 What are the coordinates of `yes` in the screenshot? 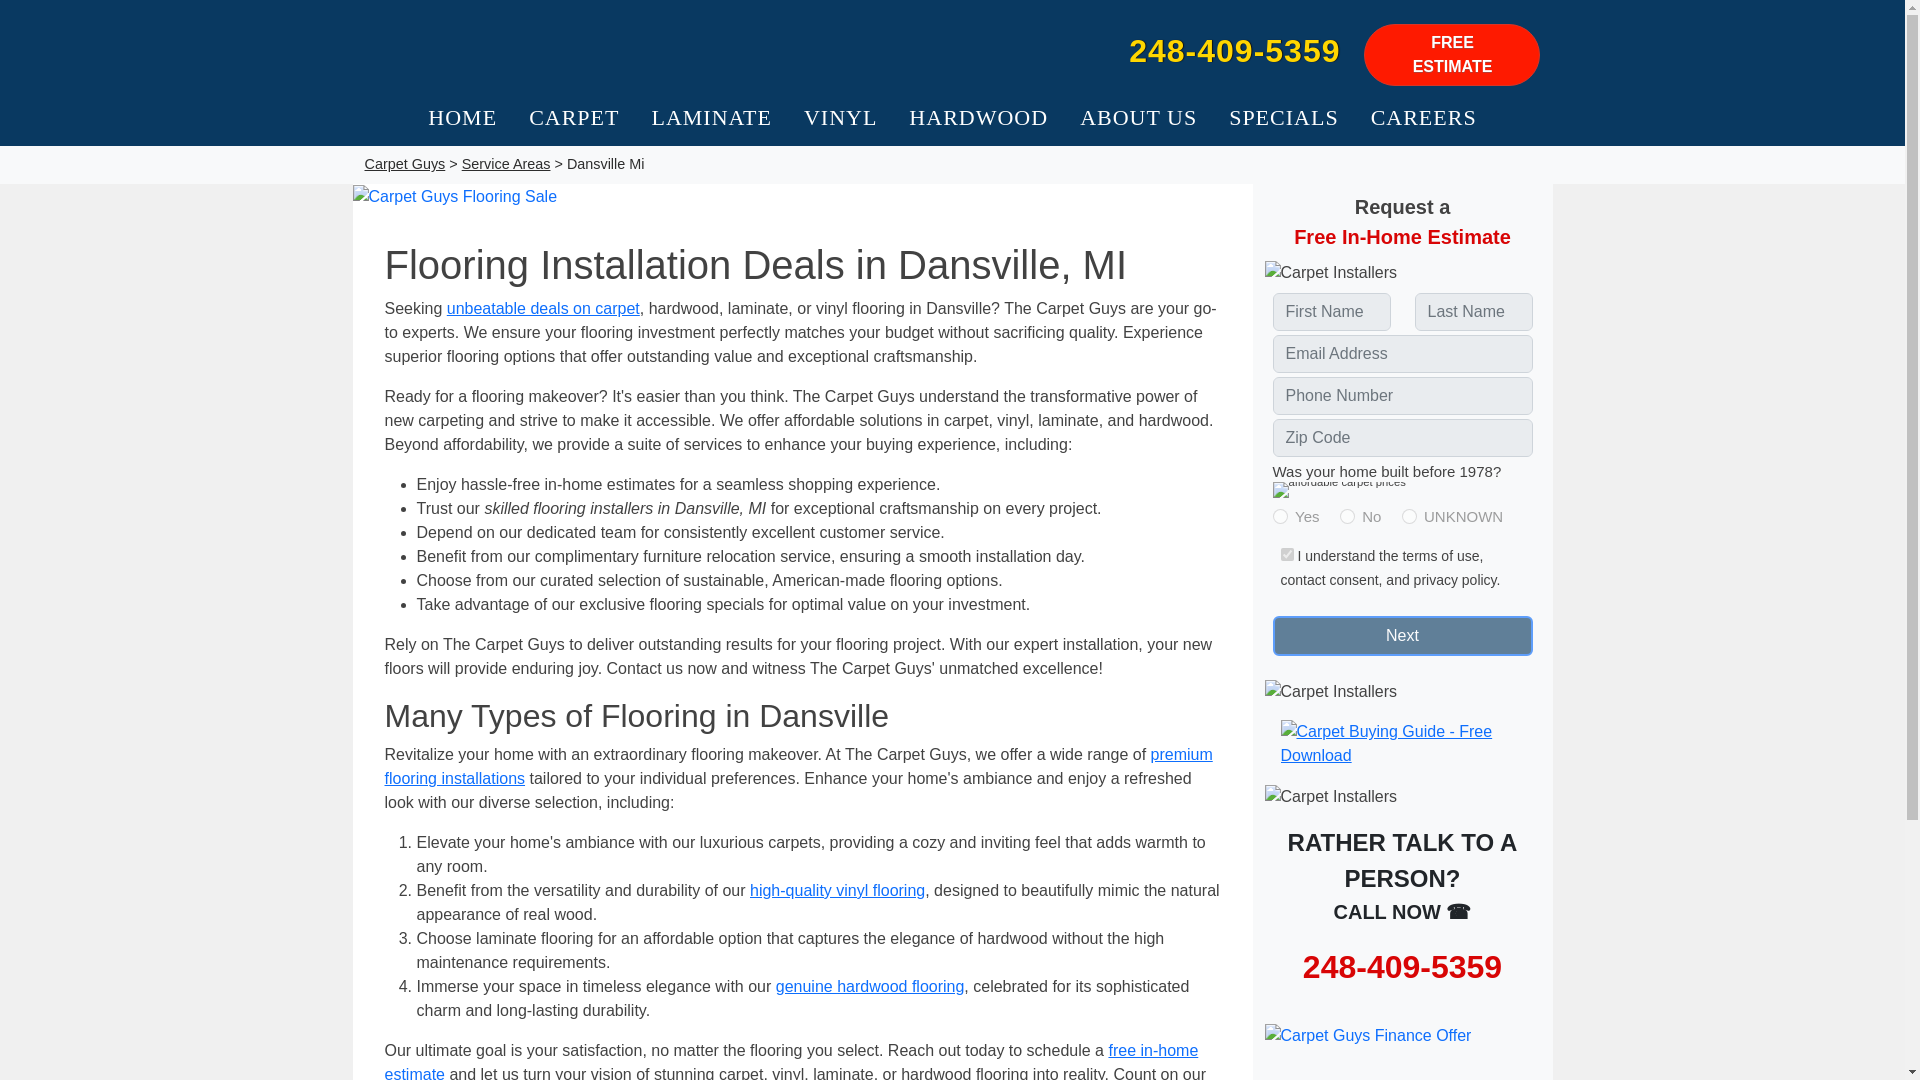 It's located at (1278, 516).